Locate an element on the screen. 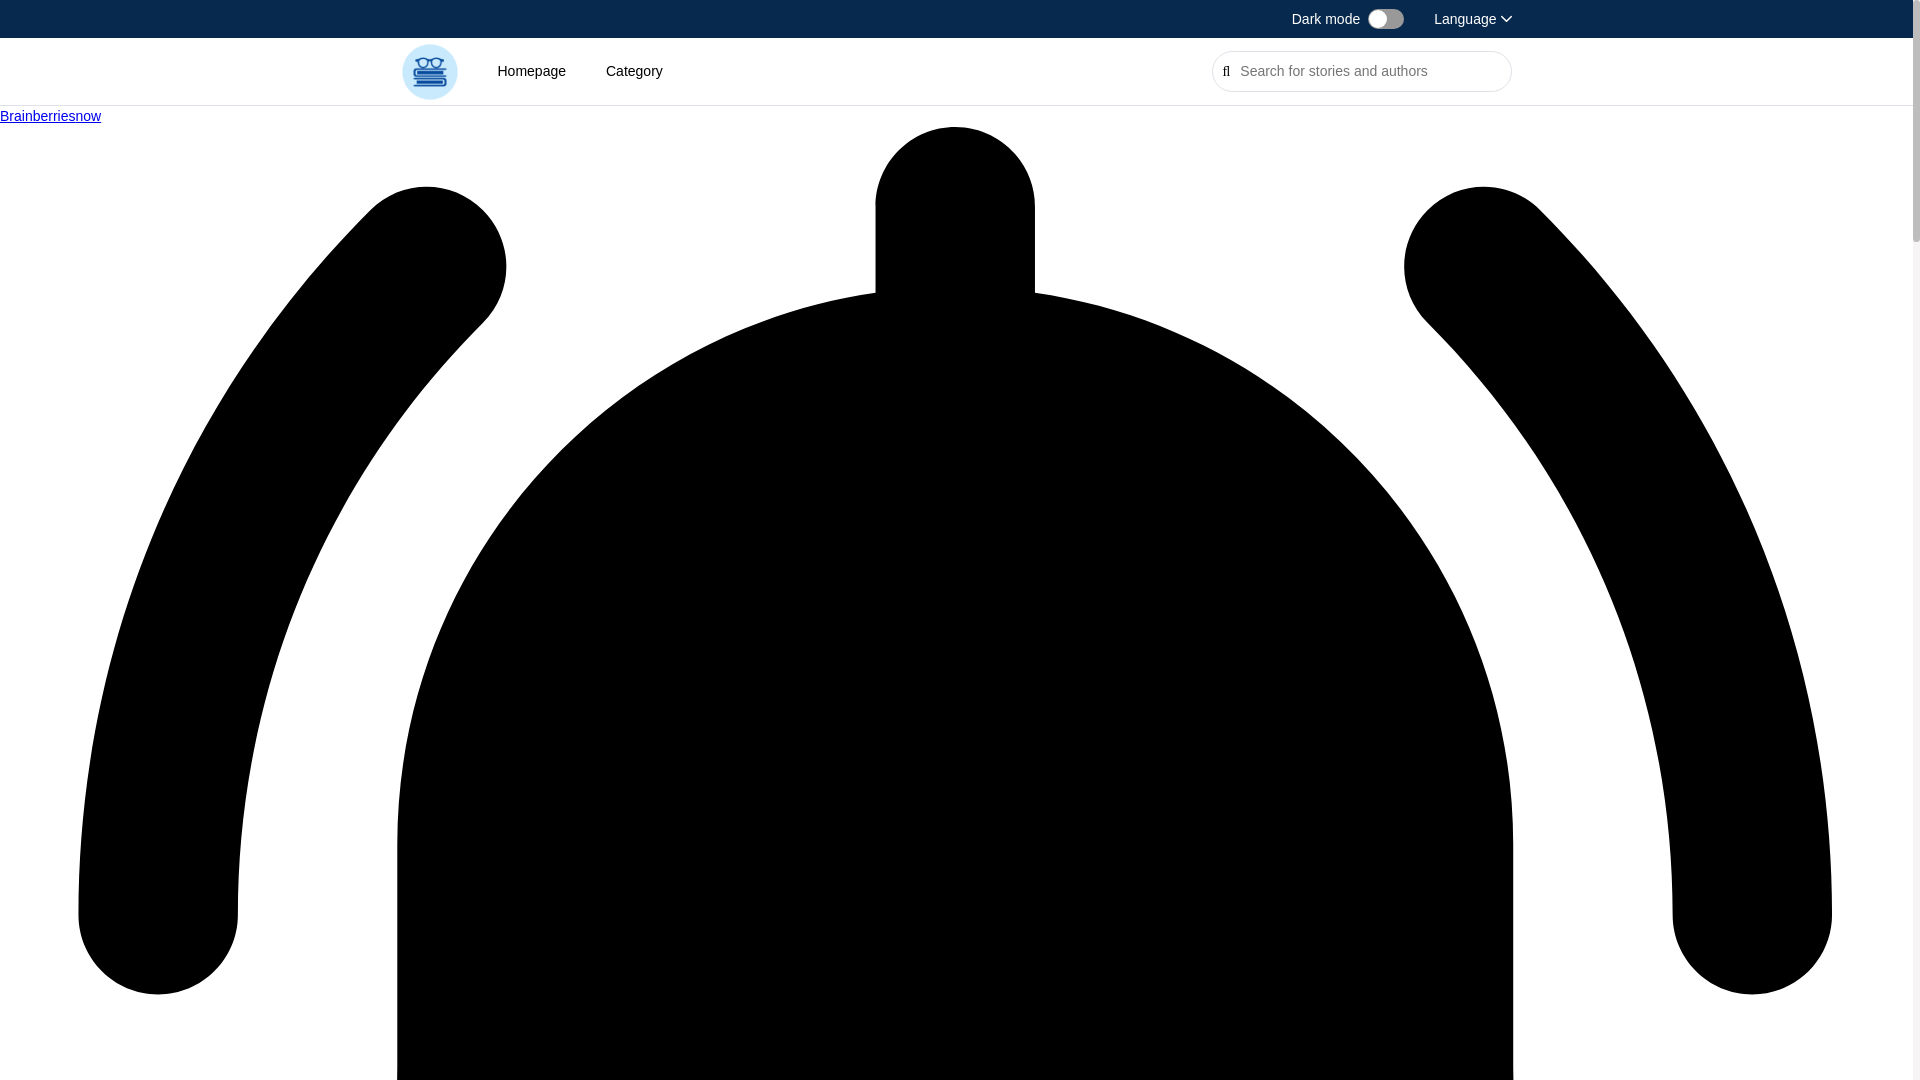  Homepage is located at coordinates (532, 70).